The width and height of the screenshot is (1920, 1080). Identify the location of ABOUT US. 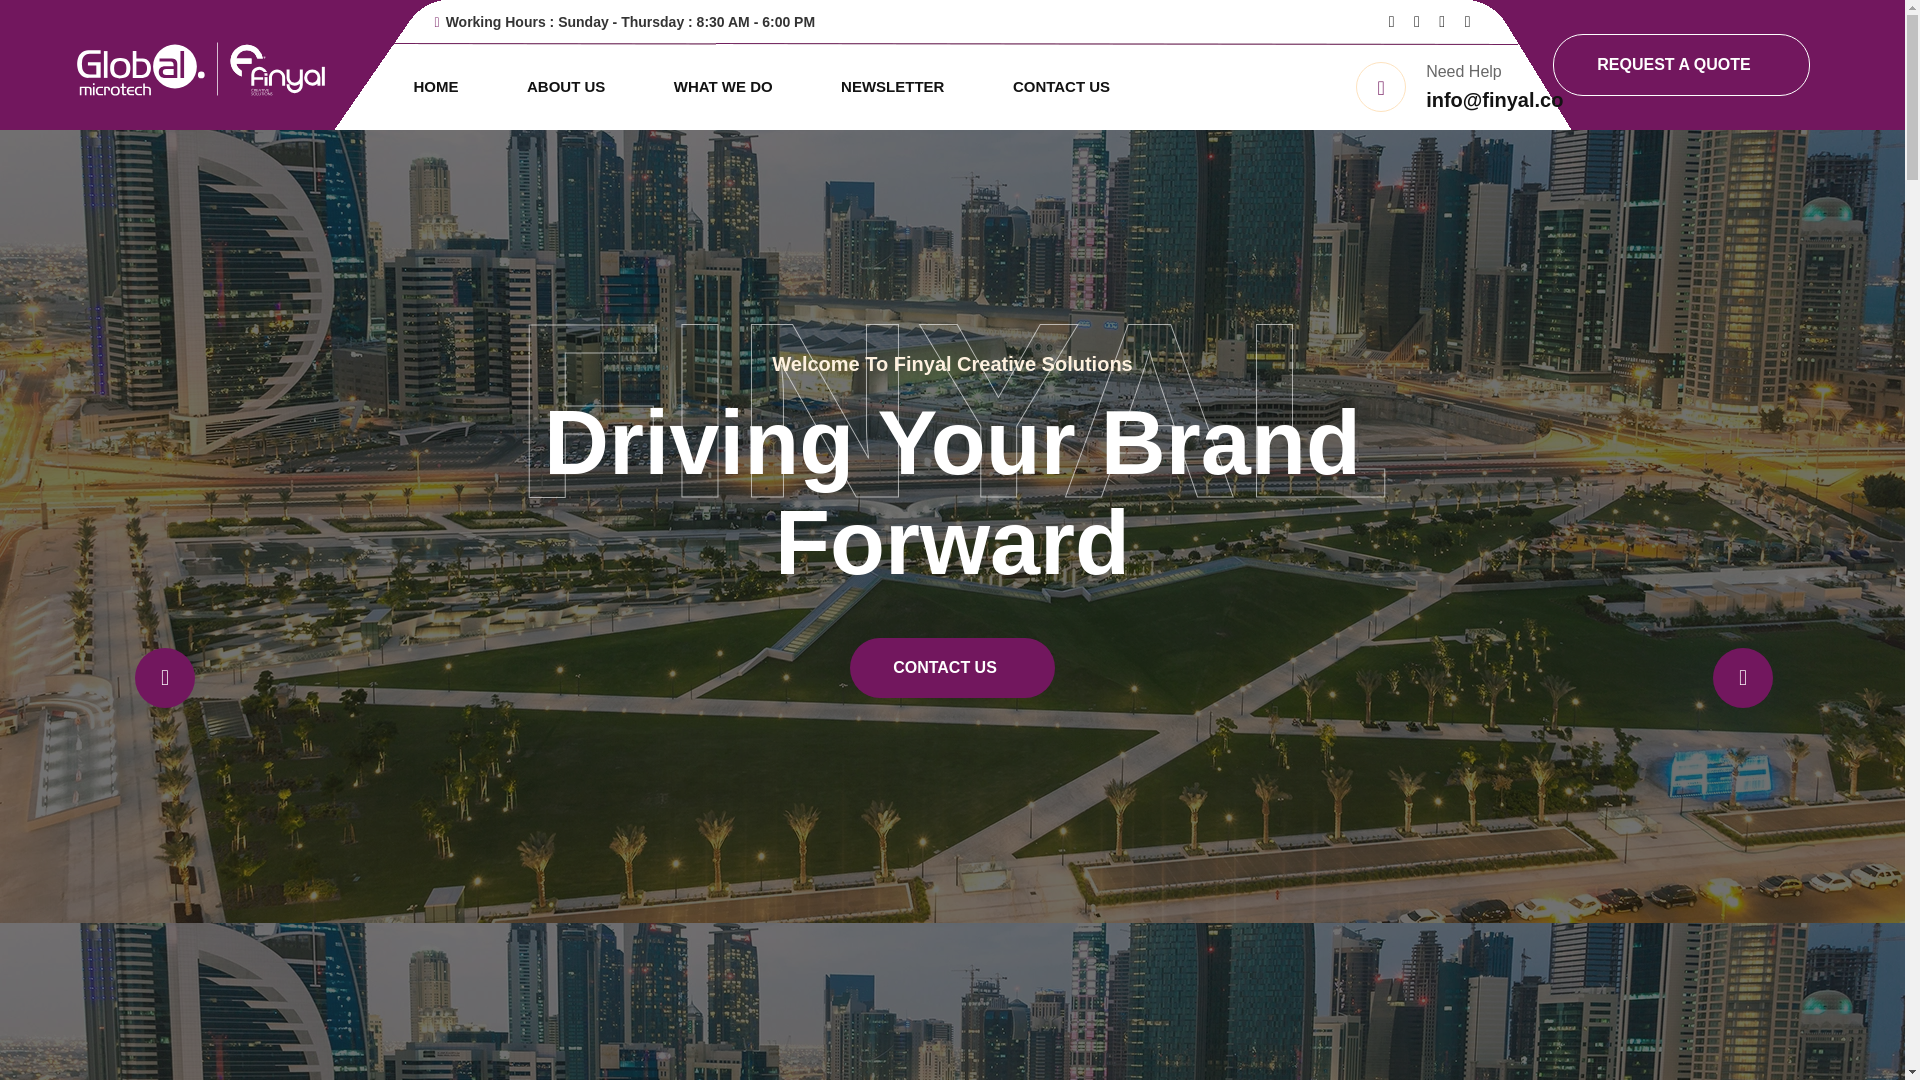
(566, 86).